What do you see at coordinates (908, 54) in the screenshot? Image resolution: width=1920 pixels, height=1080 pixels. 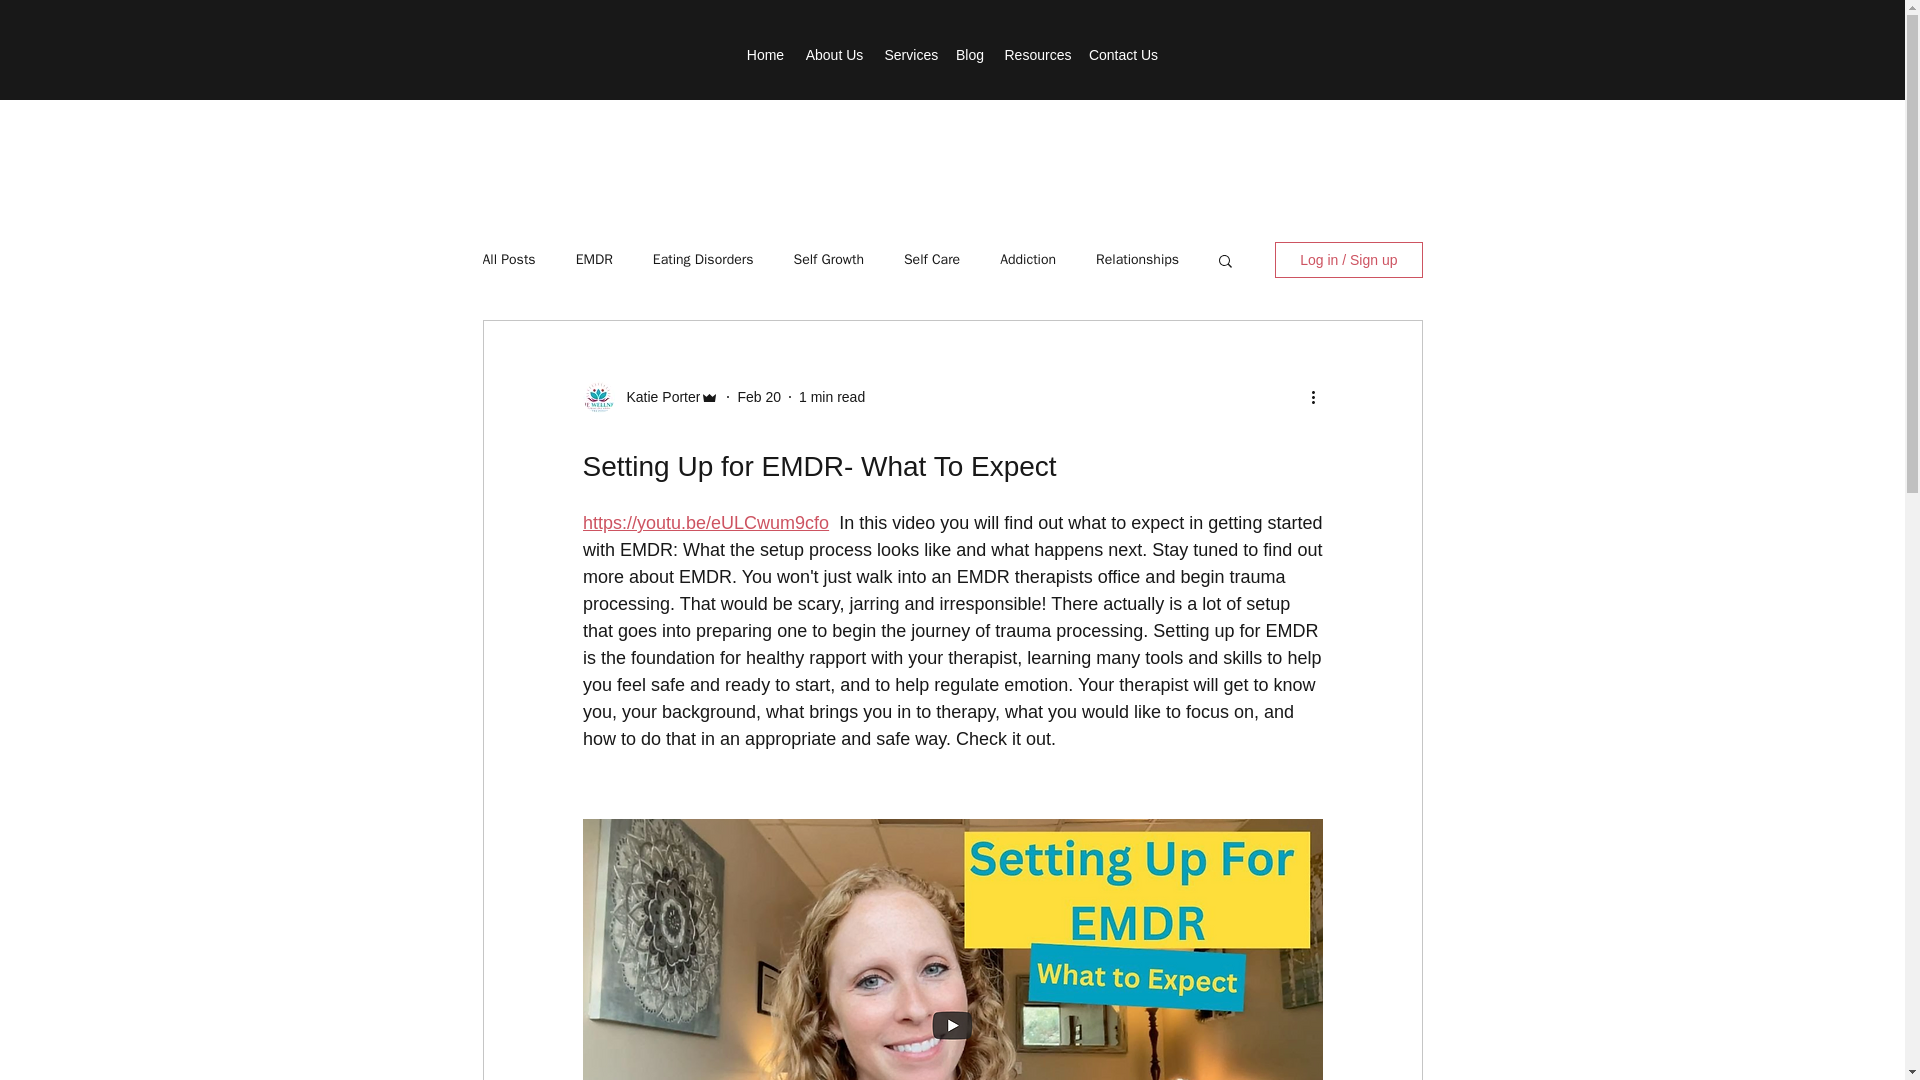 I see `Services` at bounding box center [908, 54].